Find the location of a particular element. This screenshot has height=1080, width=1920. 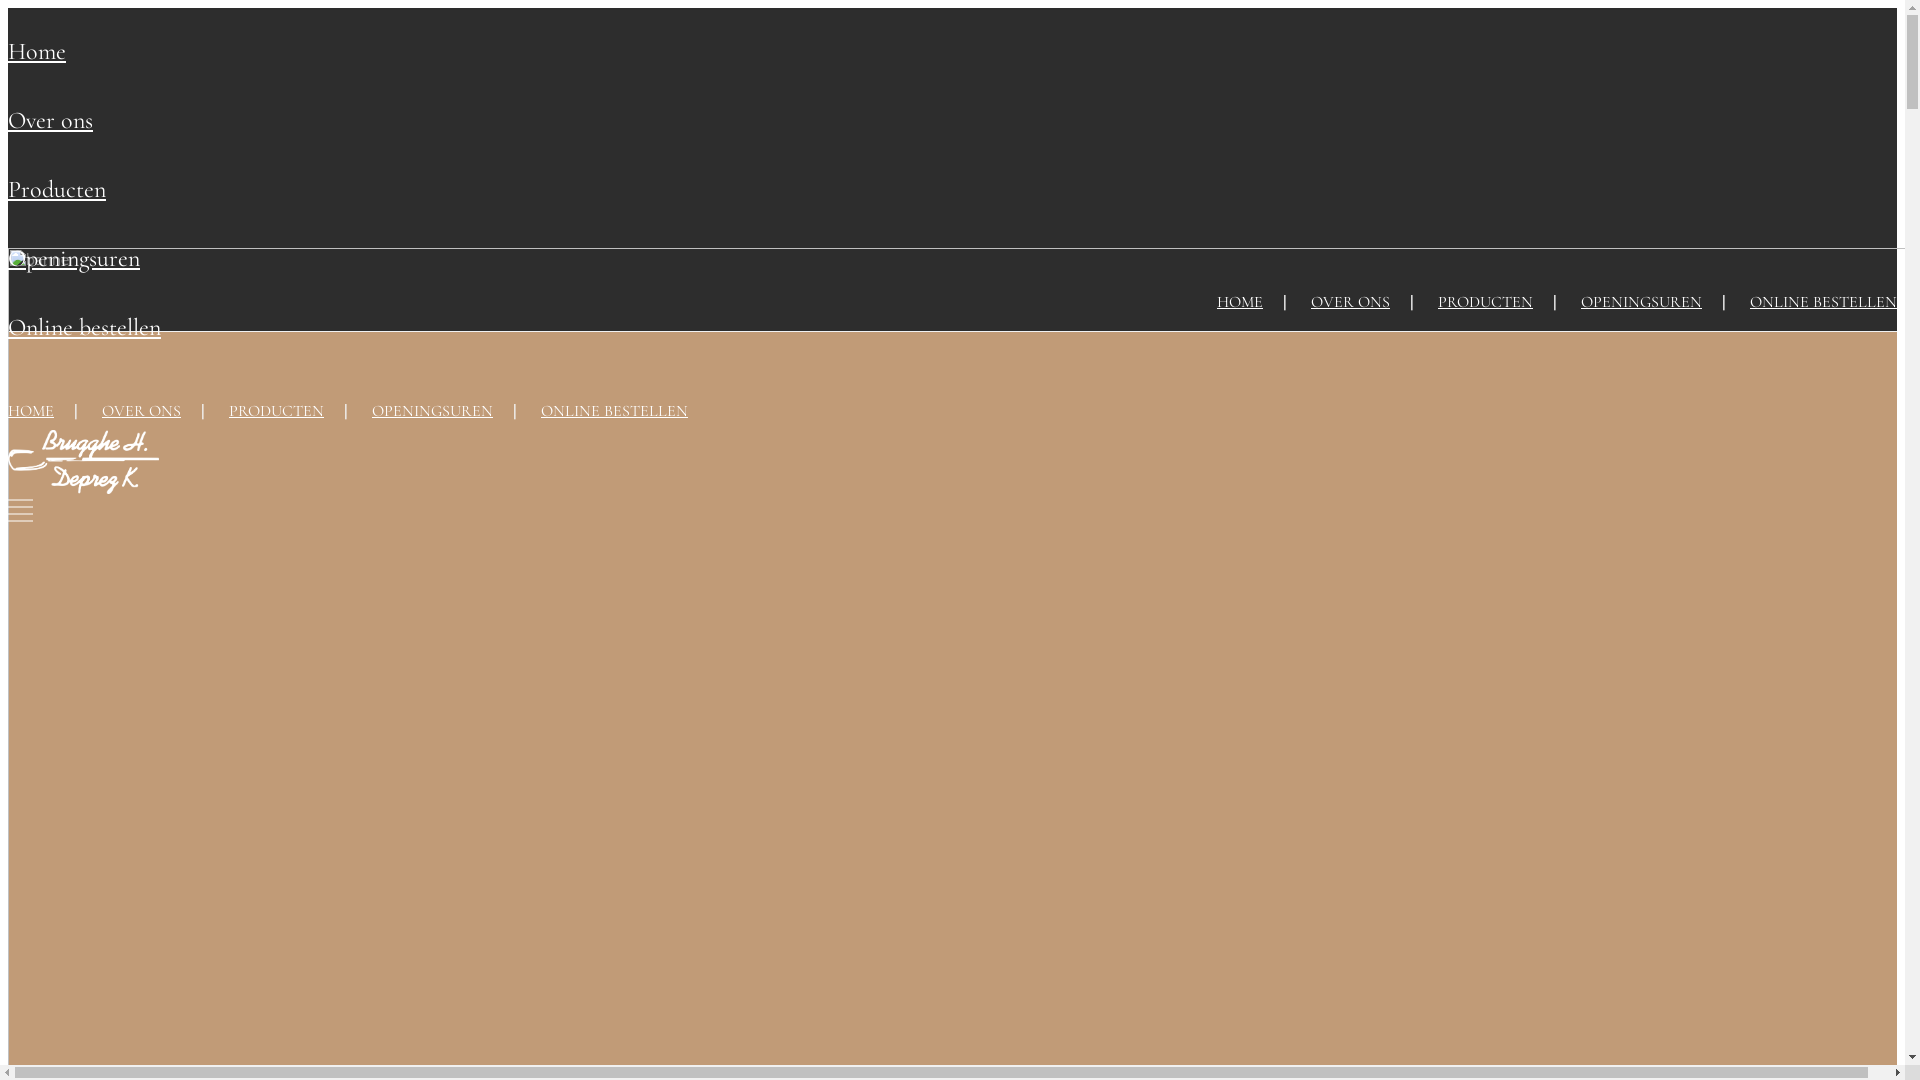

online bestellen is located at coordinates (84, 328).